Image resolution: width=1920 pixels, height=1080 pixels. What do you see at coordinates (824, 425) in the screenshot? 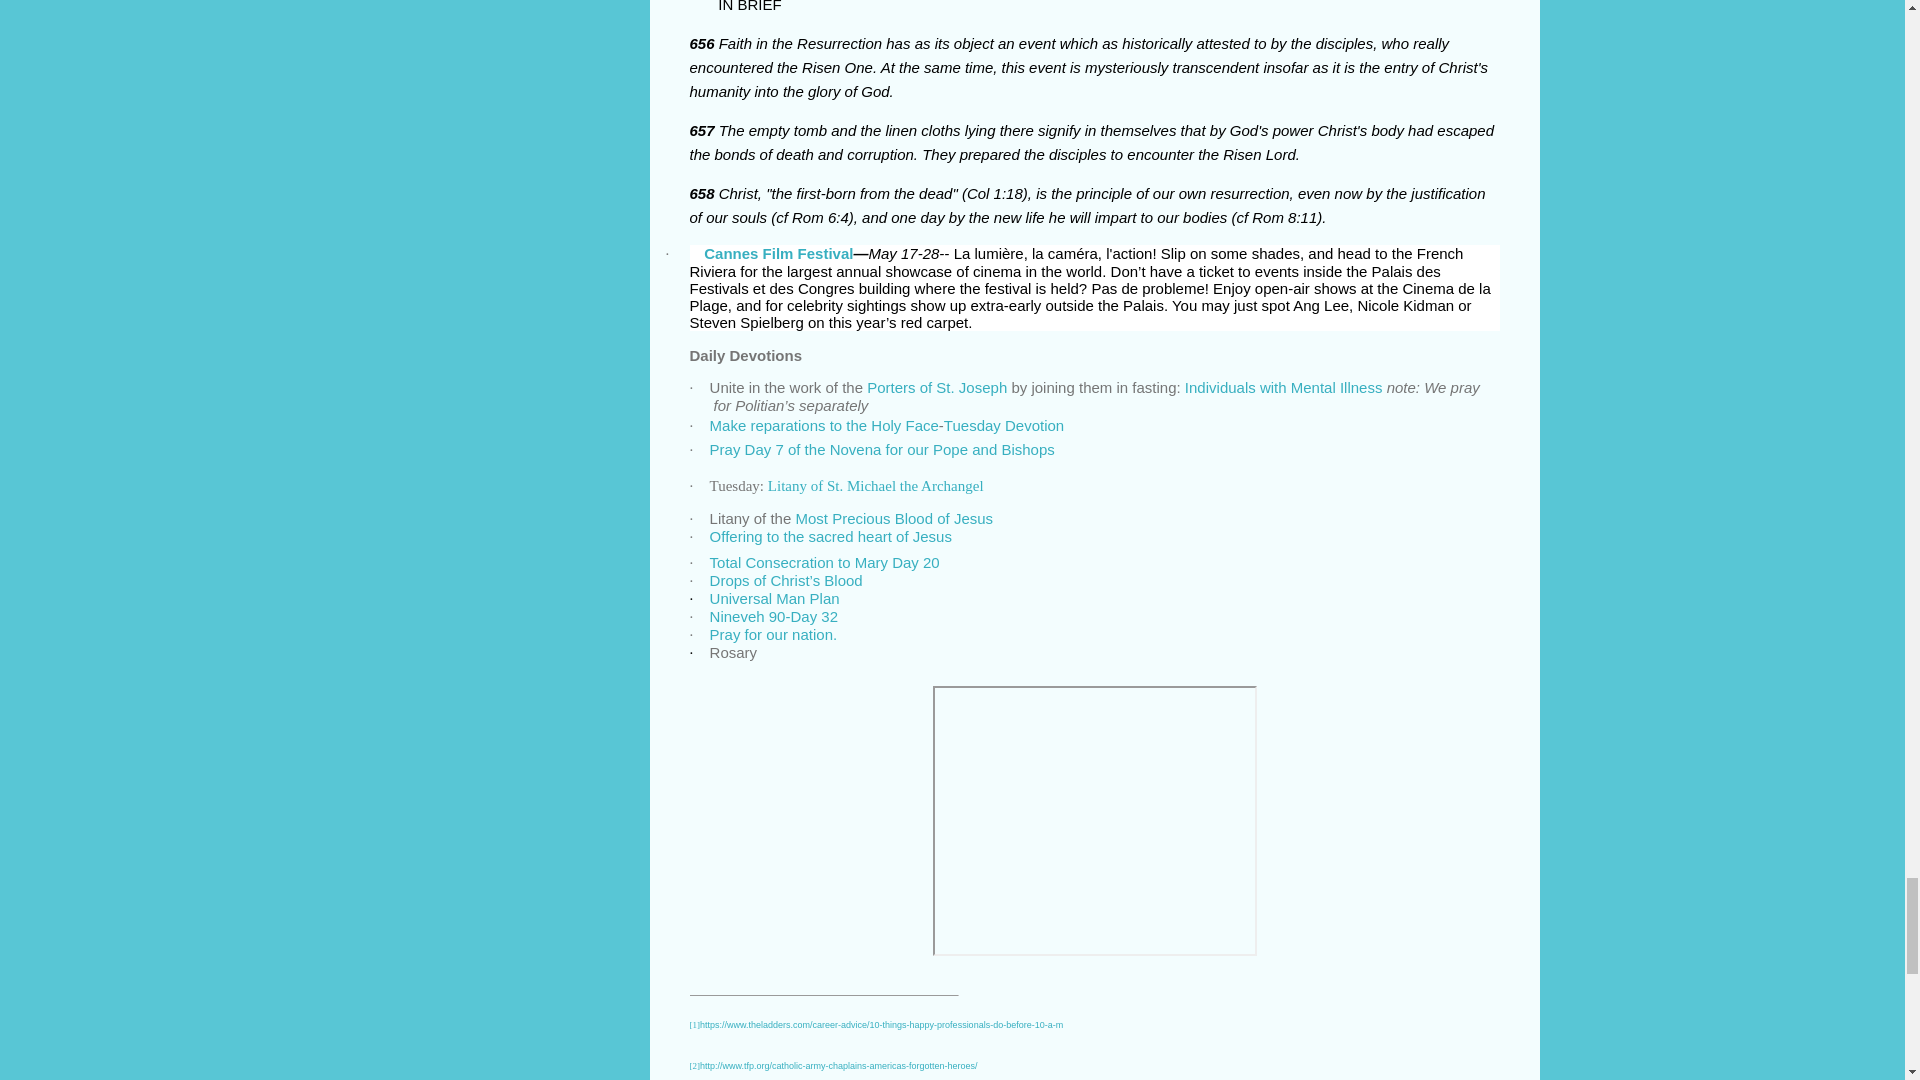
I see `Make reparations to the Holy Face` at bounding box center [824, 425].